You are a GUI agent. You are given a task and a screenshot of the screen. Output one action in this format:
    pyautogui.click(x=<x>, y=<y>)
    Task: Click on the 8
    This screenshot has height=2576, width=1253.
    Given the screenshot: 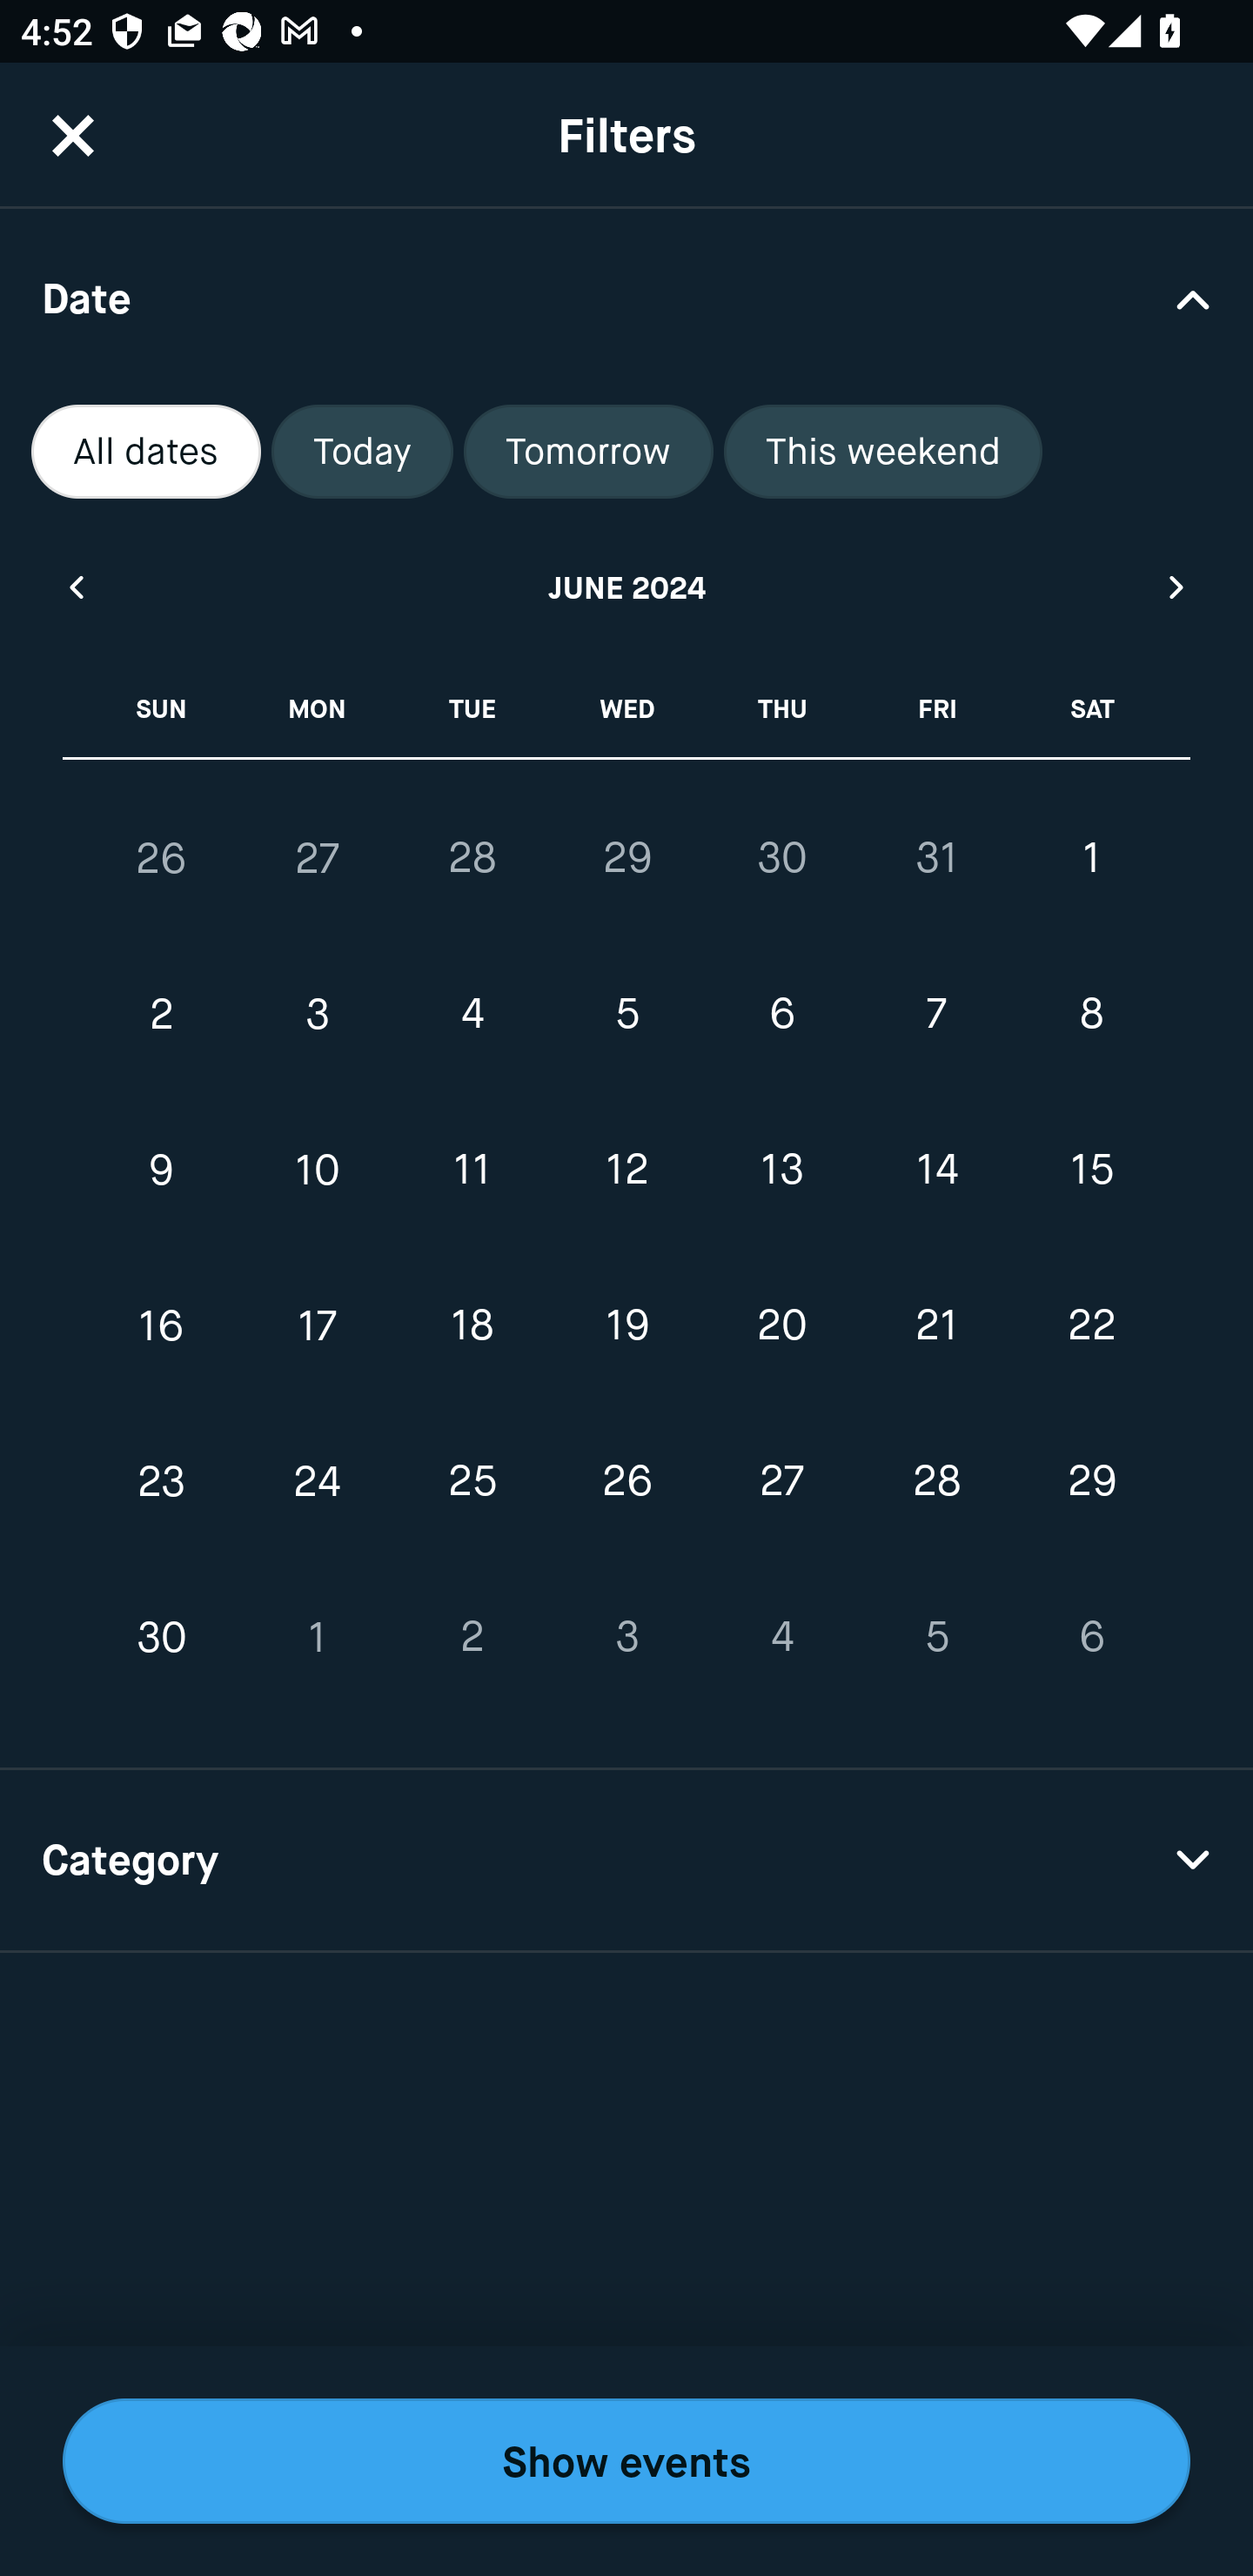 What is the action you would take?
    pyautogui.click(x=1091, y=1015)
    